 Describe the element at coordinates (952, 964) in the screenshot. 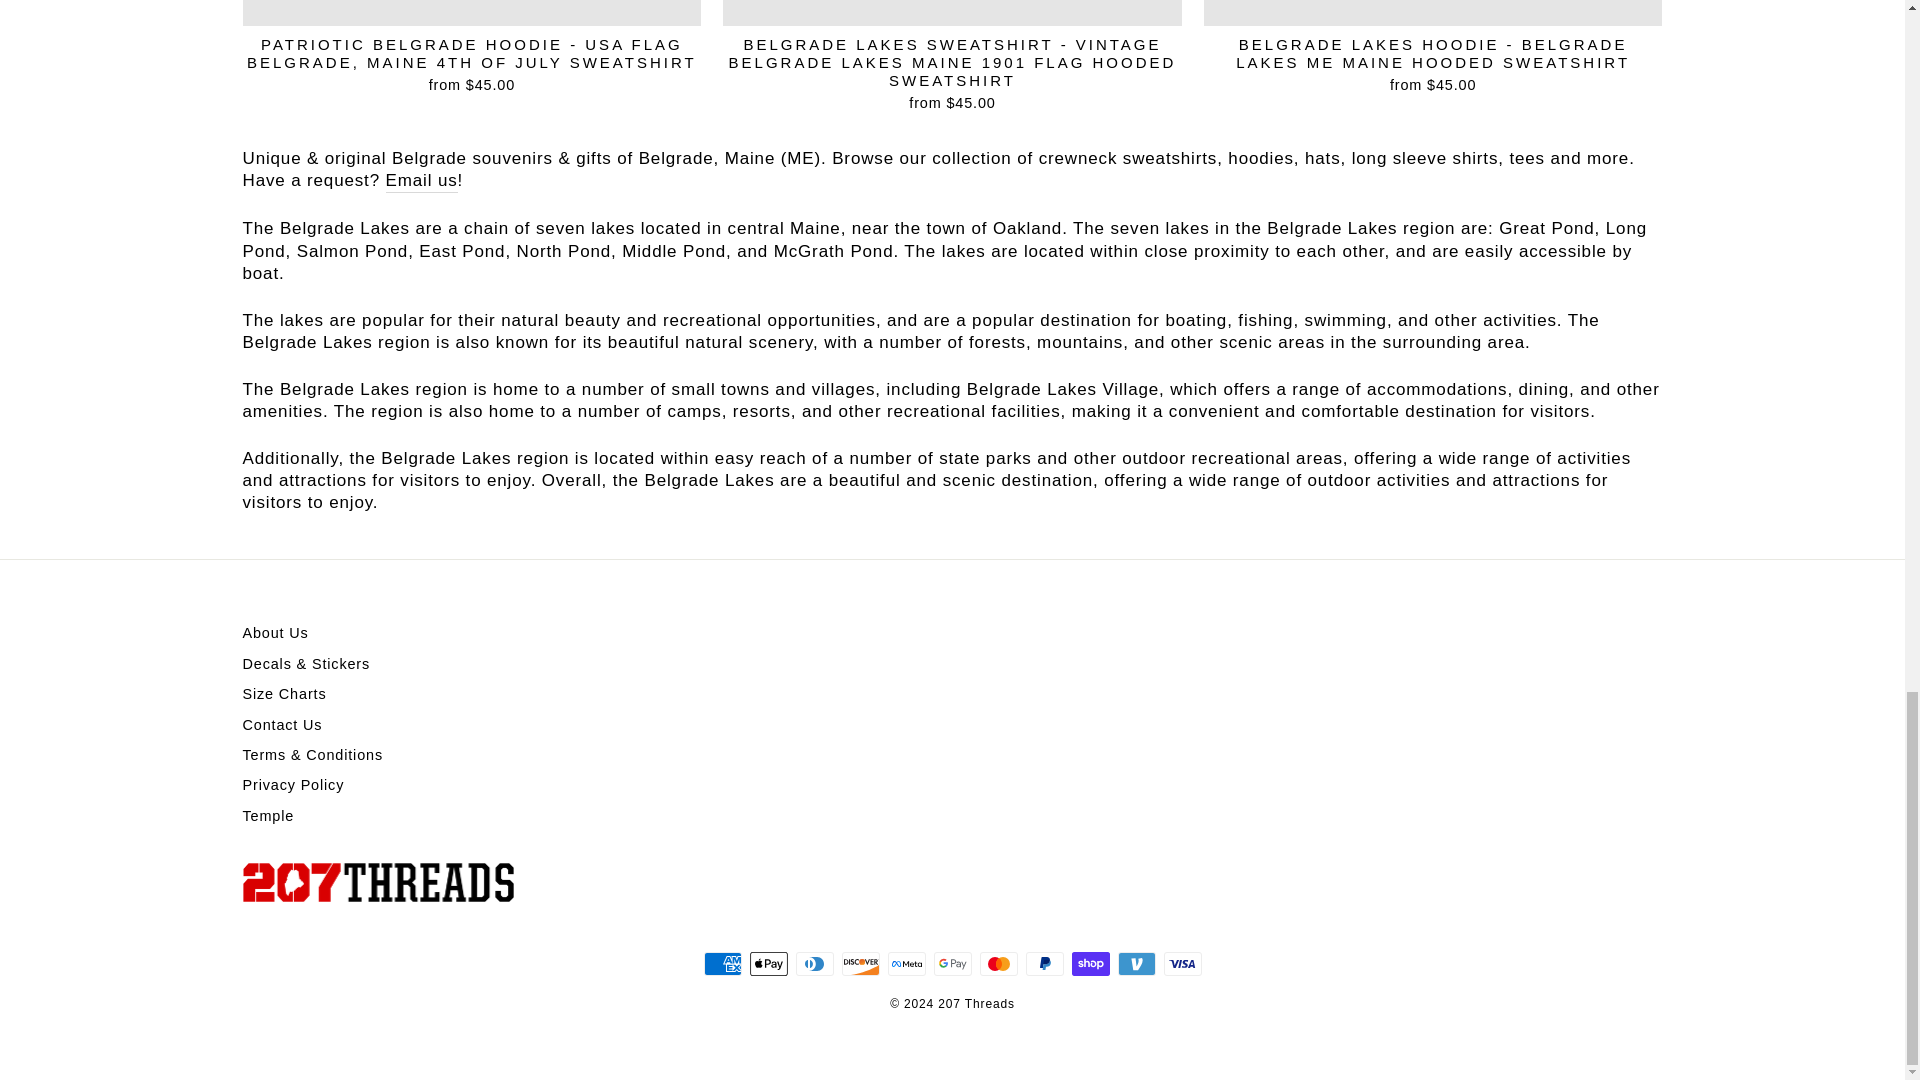

I see `Google Pay` at that location.